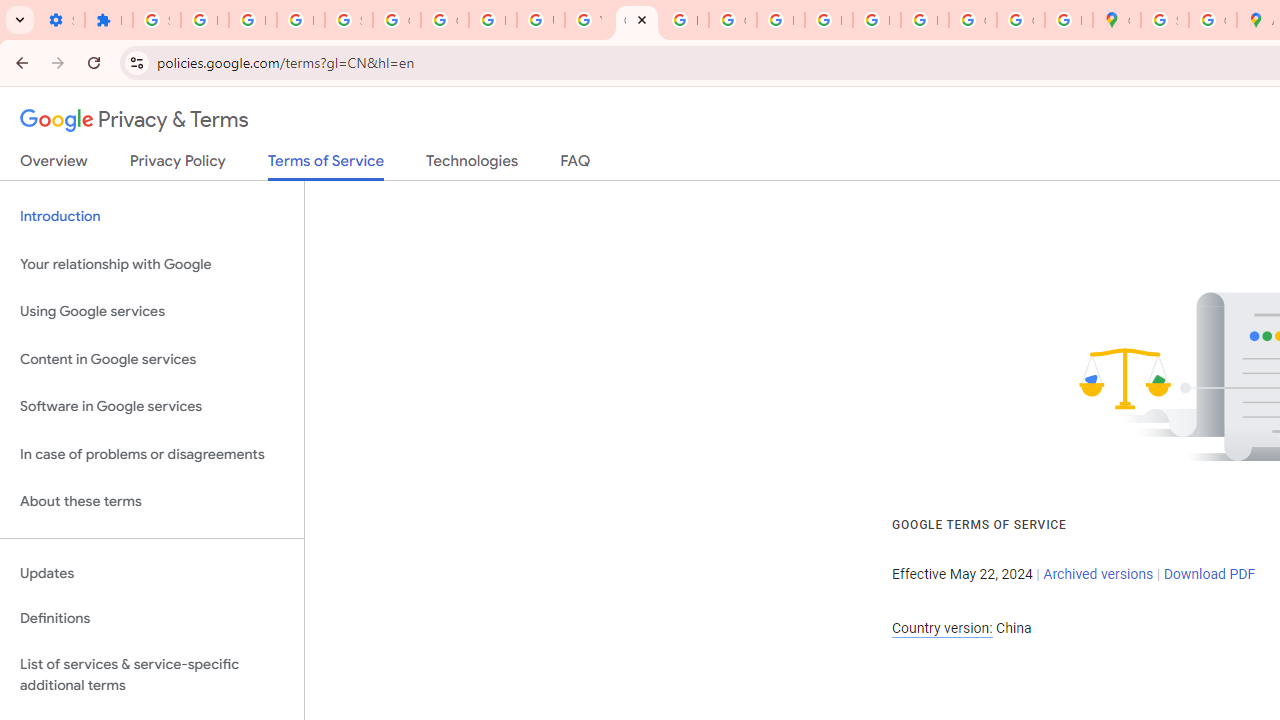 This screenshot has width=1280, height=720. I want to click on Google Maps, so click(1116, 20).